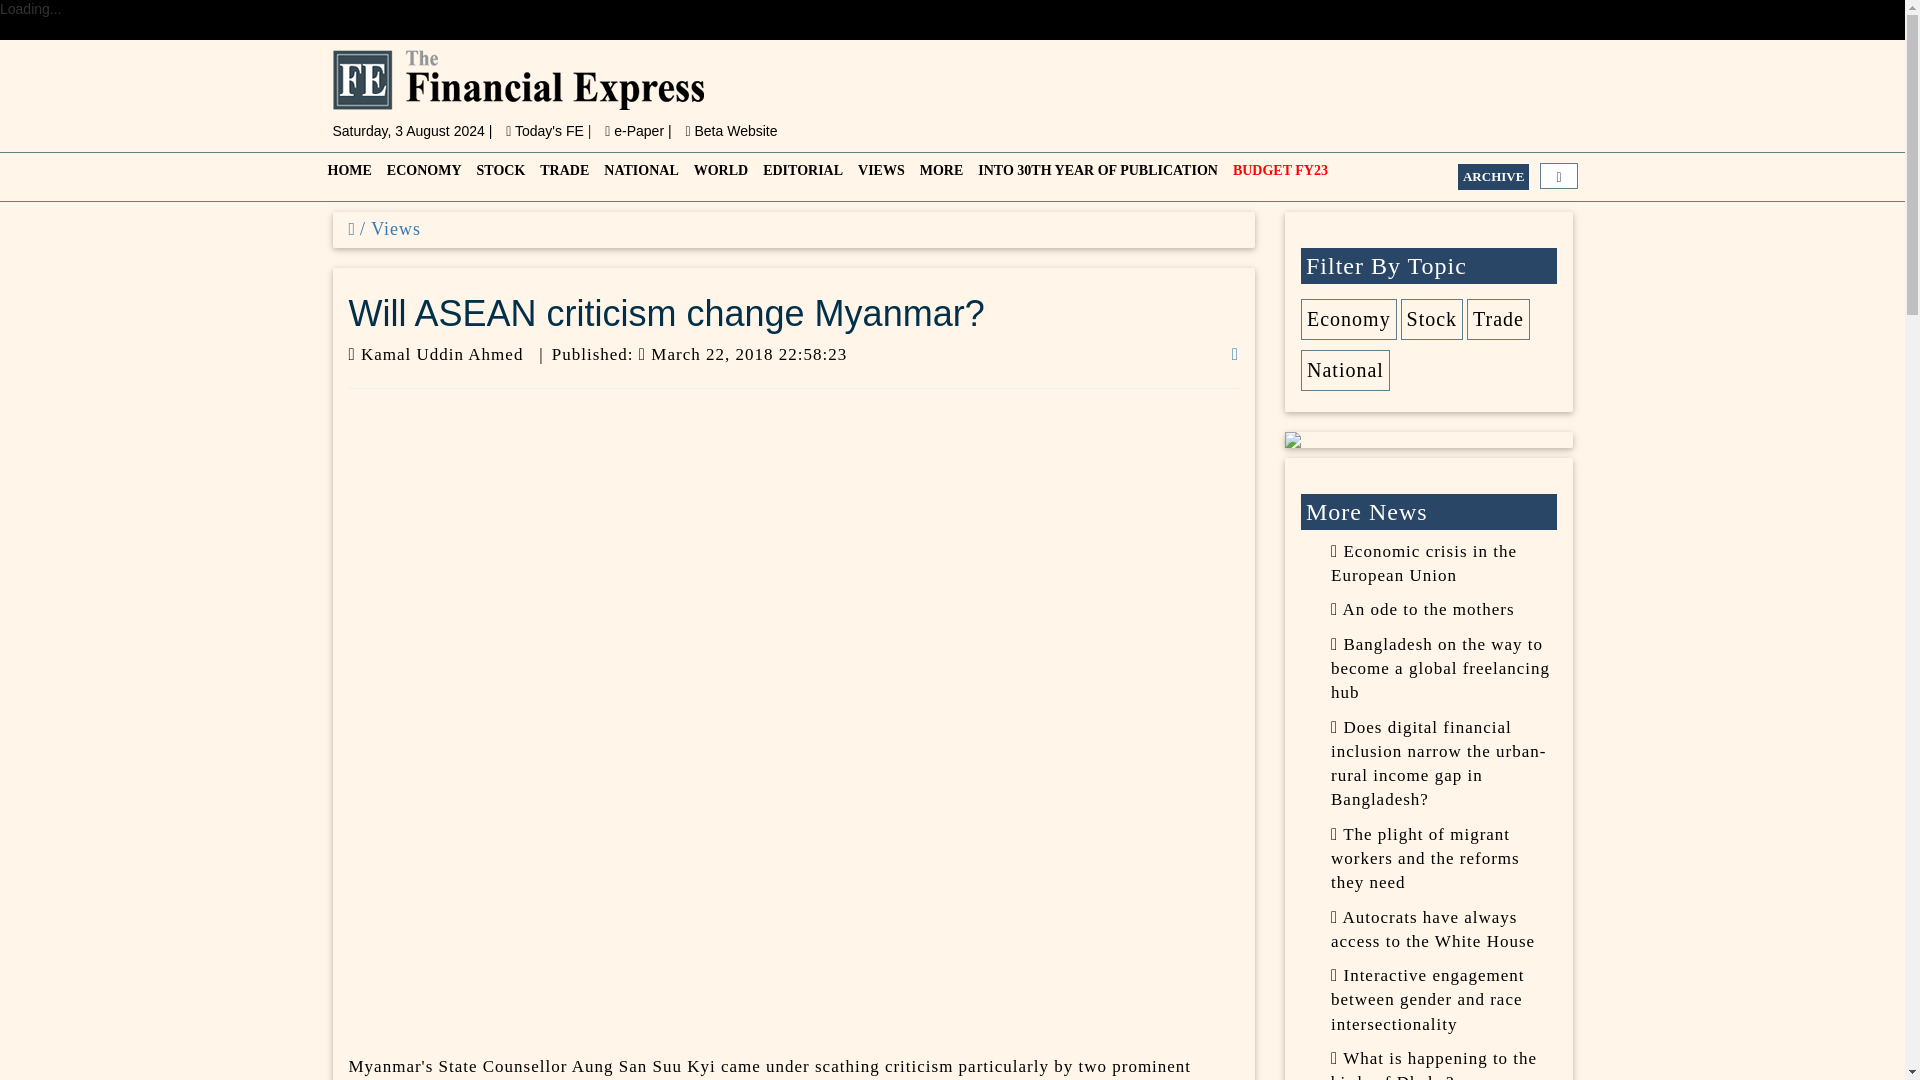 The width and height of the screenshot is (1920, 1080). Describe the element at coordinates (546, 131) in the screenshot. I see `Today's FE` at that location.